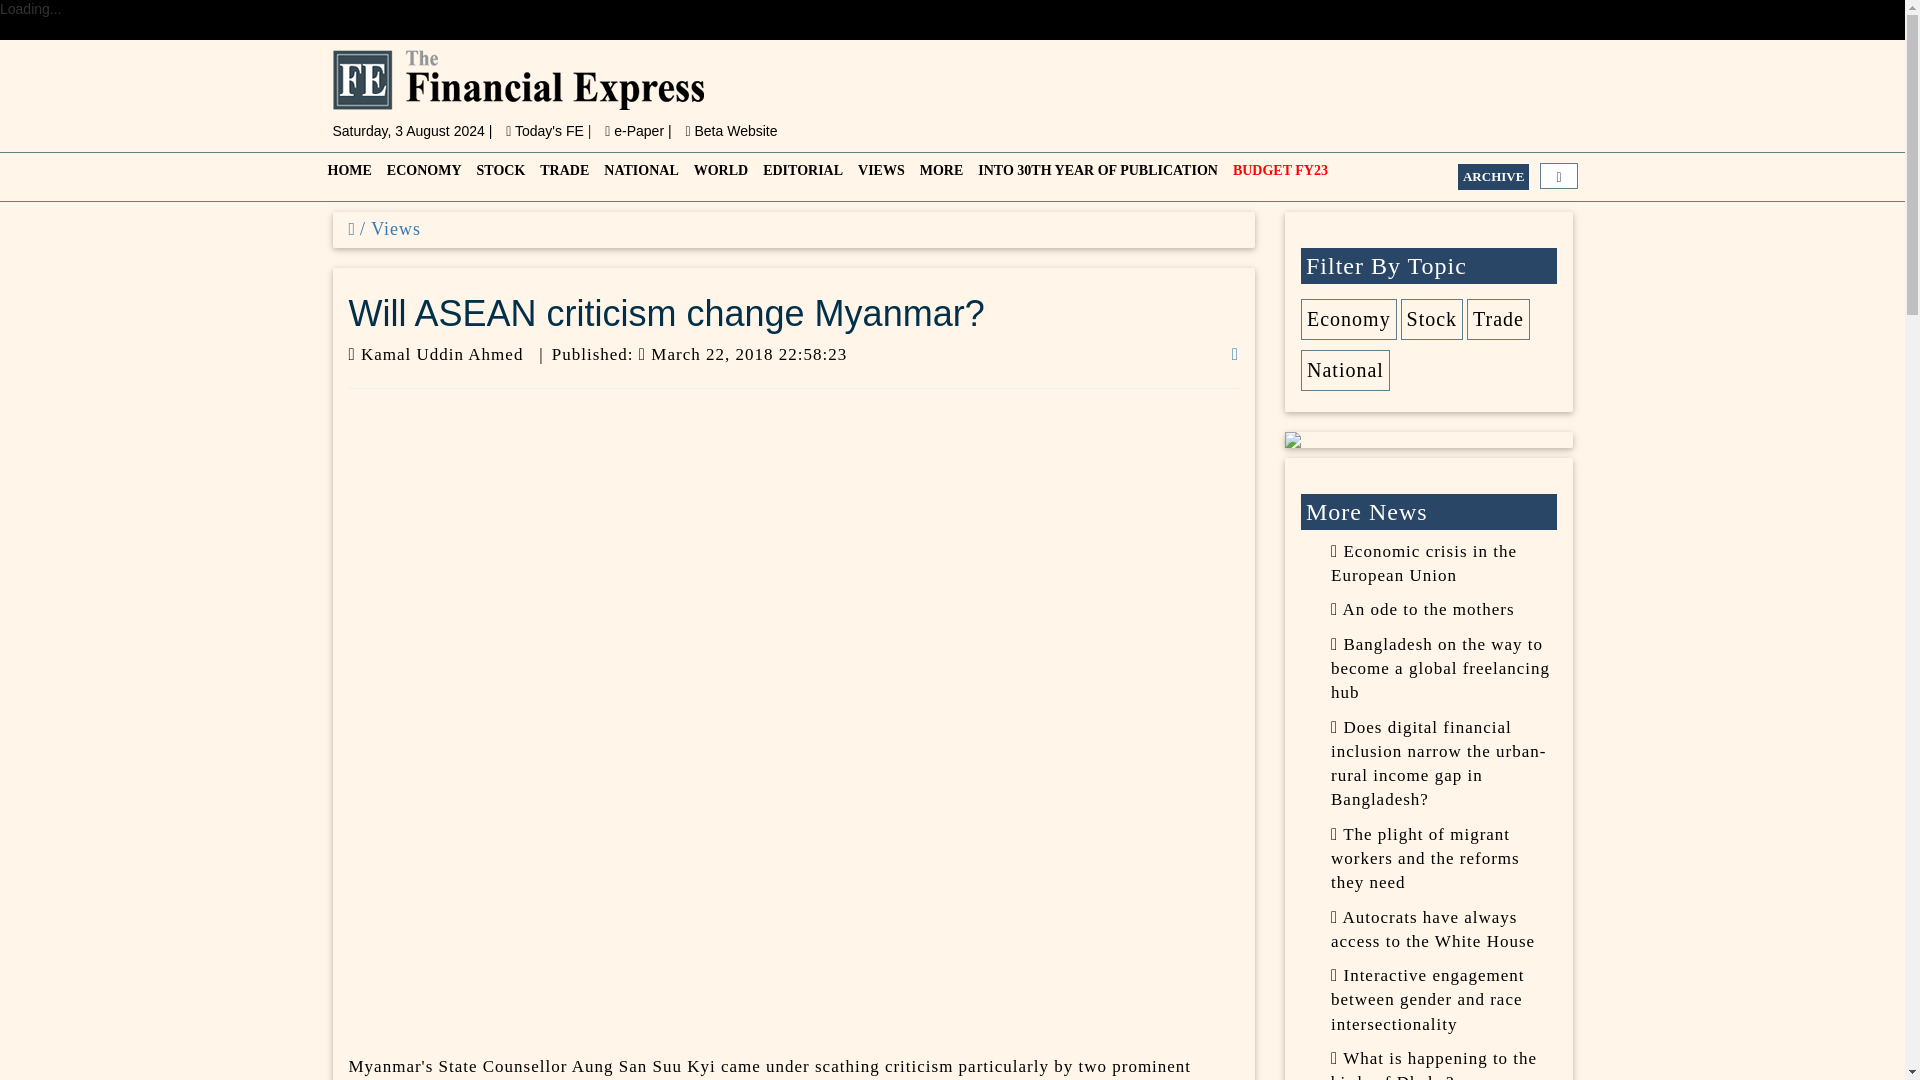 The width and height of the screenshot is (1920, 1080). Describe the element at coordinates (546, 131) in the screenshot. I see `Today's FE` at that location.